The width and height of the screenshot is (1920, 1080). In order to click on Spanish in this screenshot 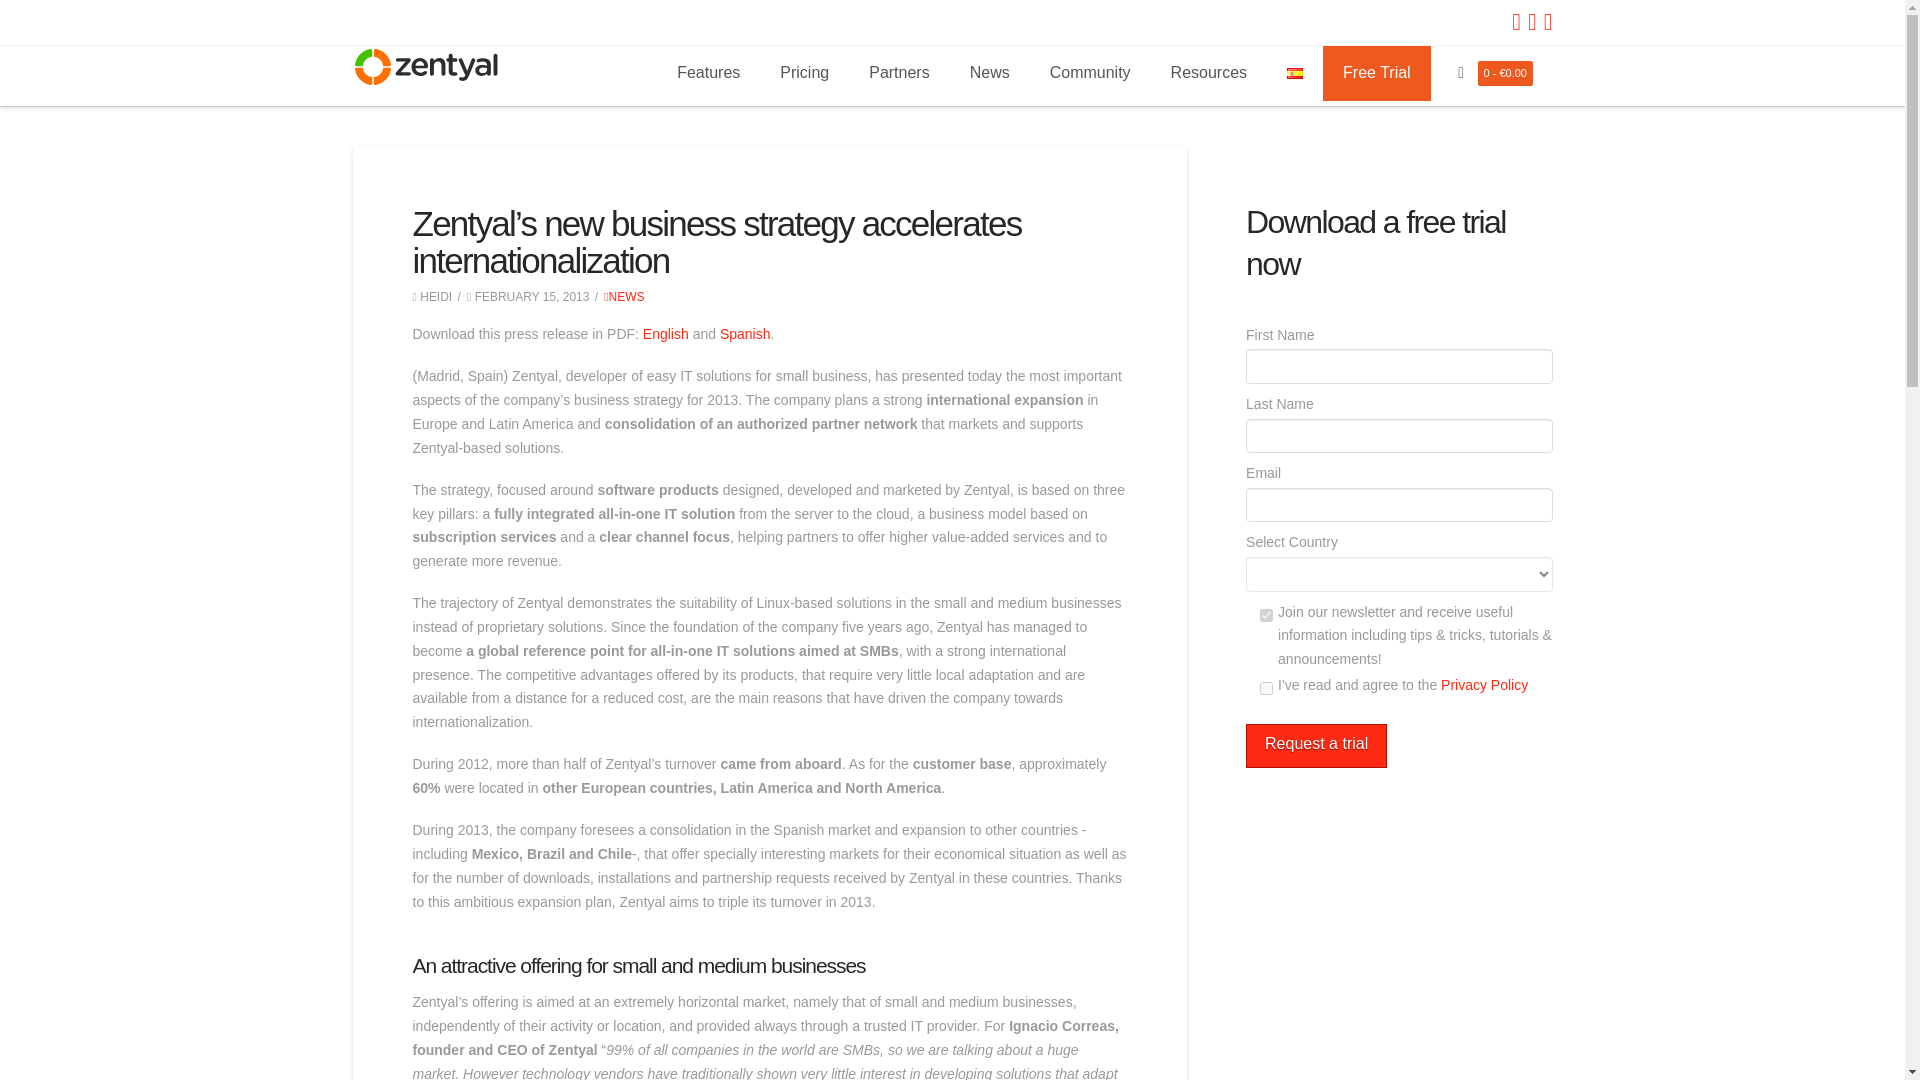, I will do `click(746, 334)`.